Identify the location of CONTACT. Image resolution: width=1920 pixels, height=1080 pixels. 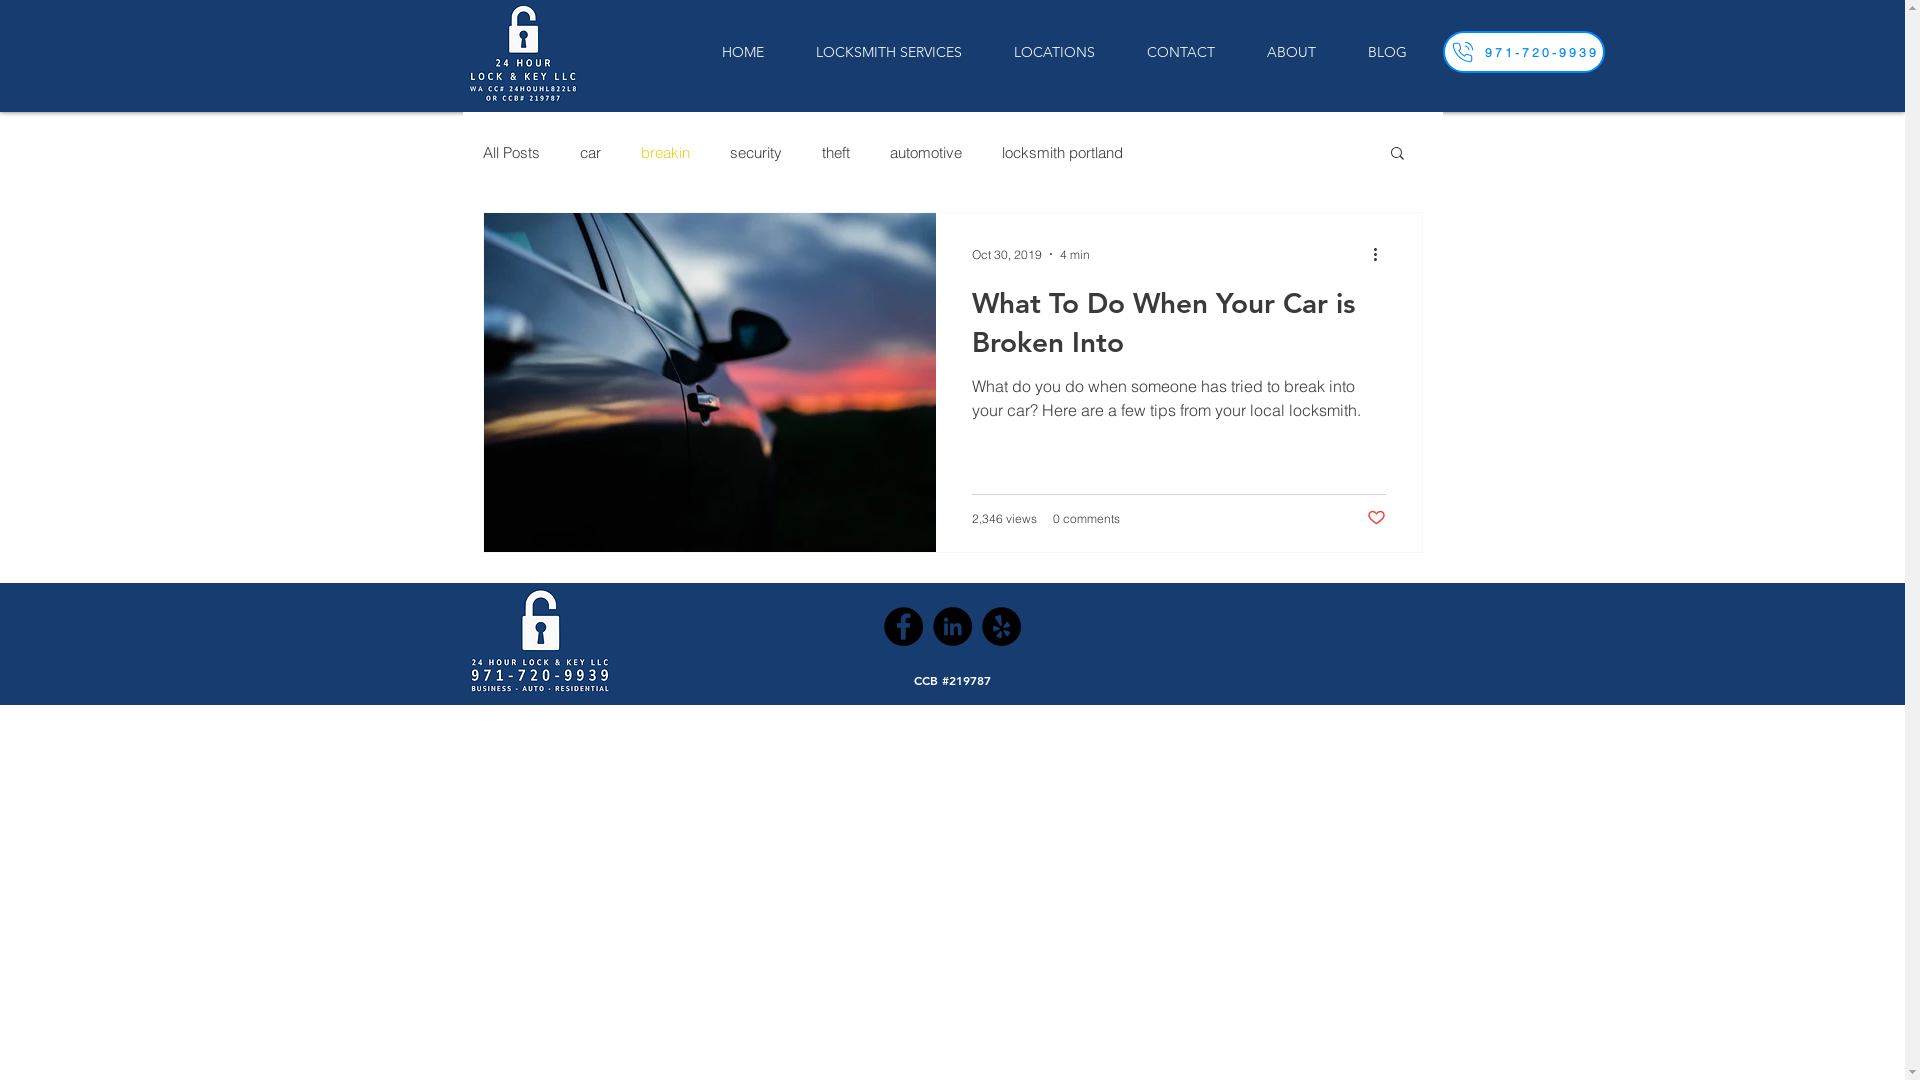
(1180, 52).